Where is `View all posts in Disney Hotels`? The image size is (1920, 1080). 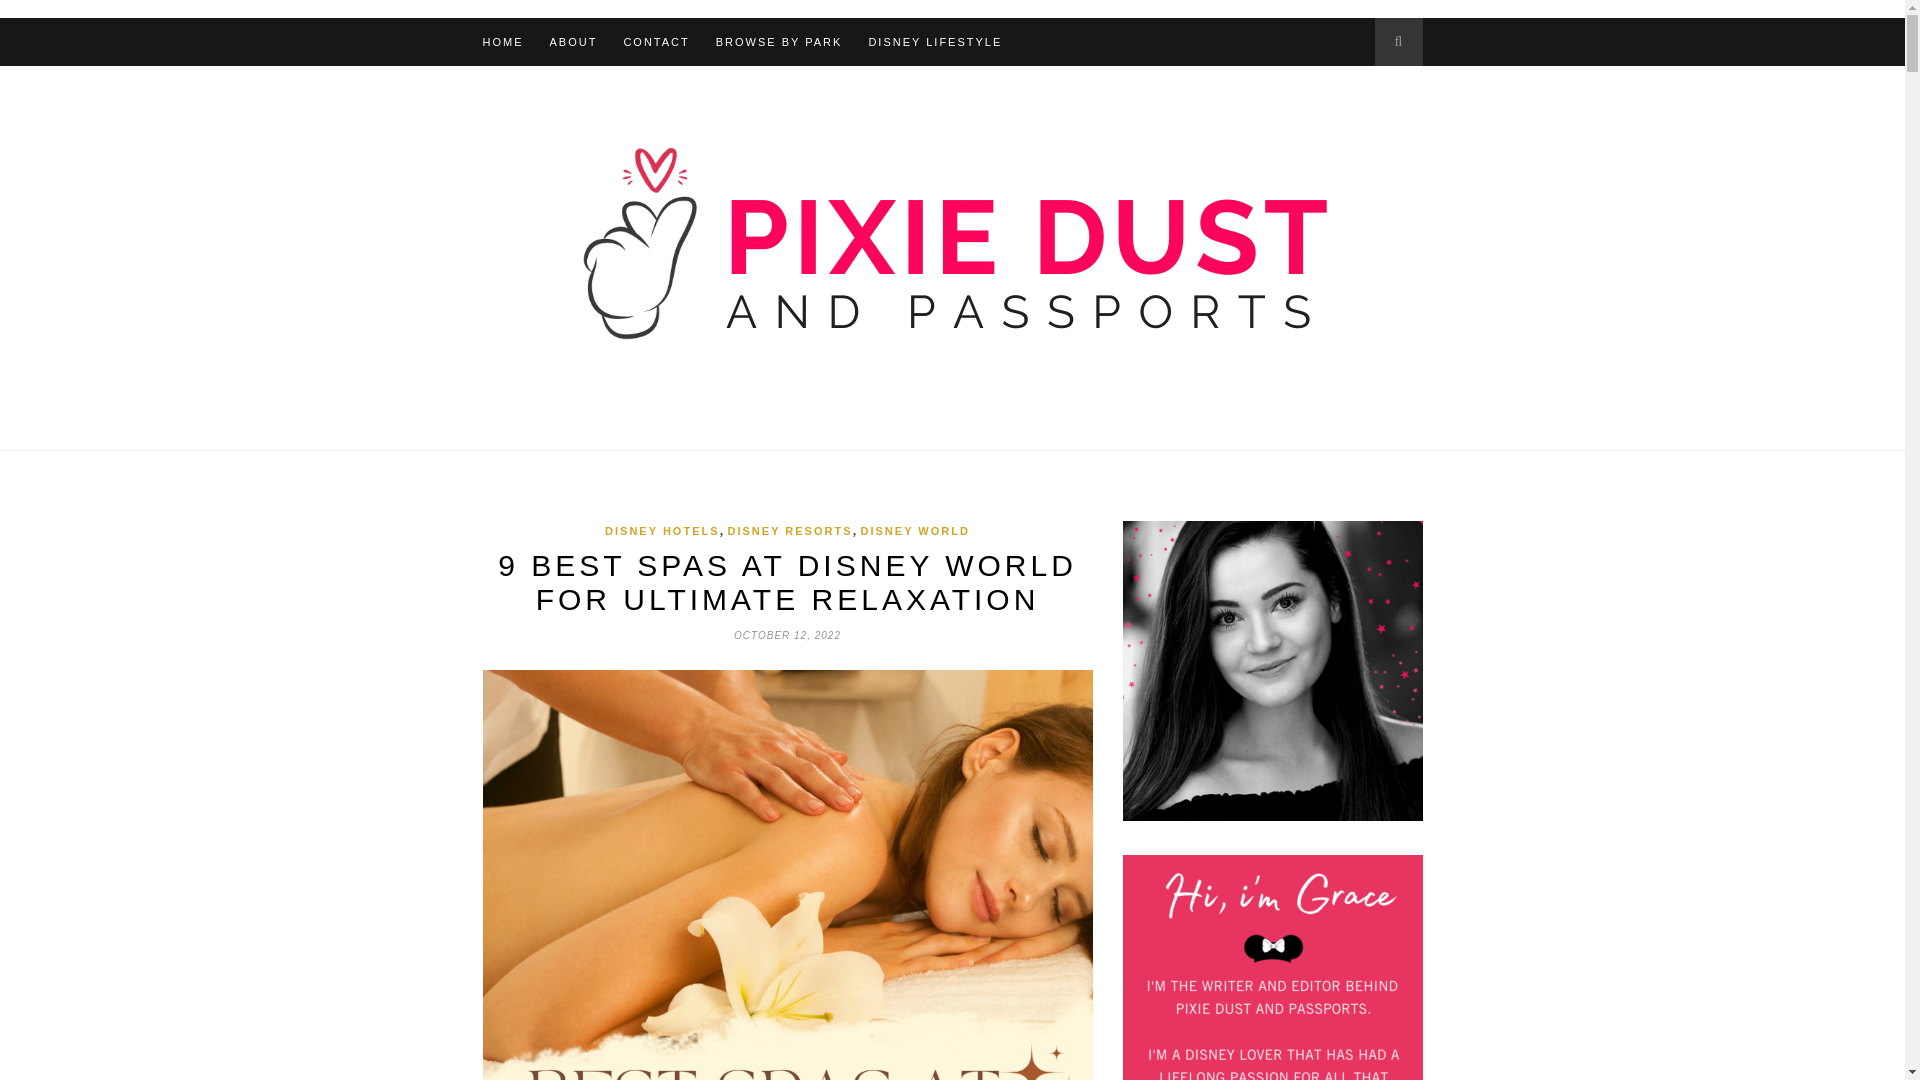 View all posts in Disney Hotels is located at coordinates (661, 530).